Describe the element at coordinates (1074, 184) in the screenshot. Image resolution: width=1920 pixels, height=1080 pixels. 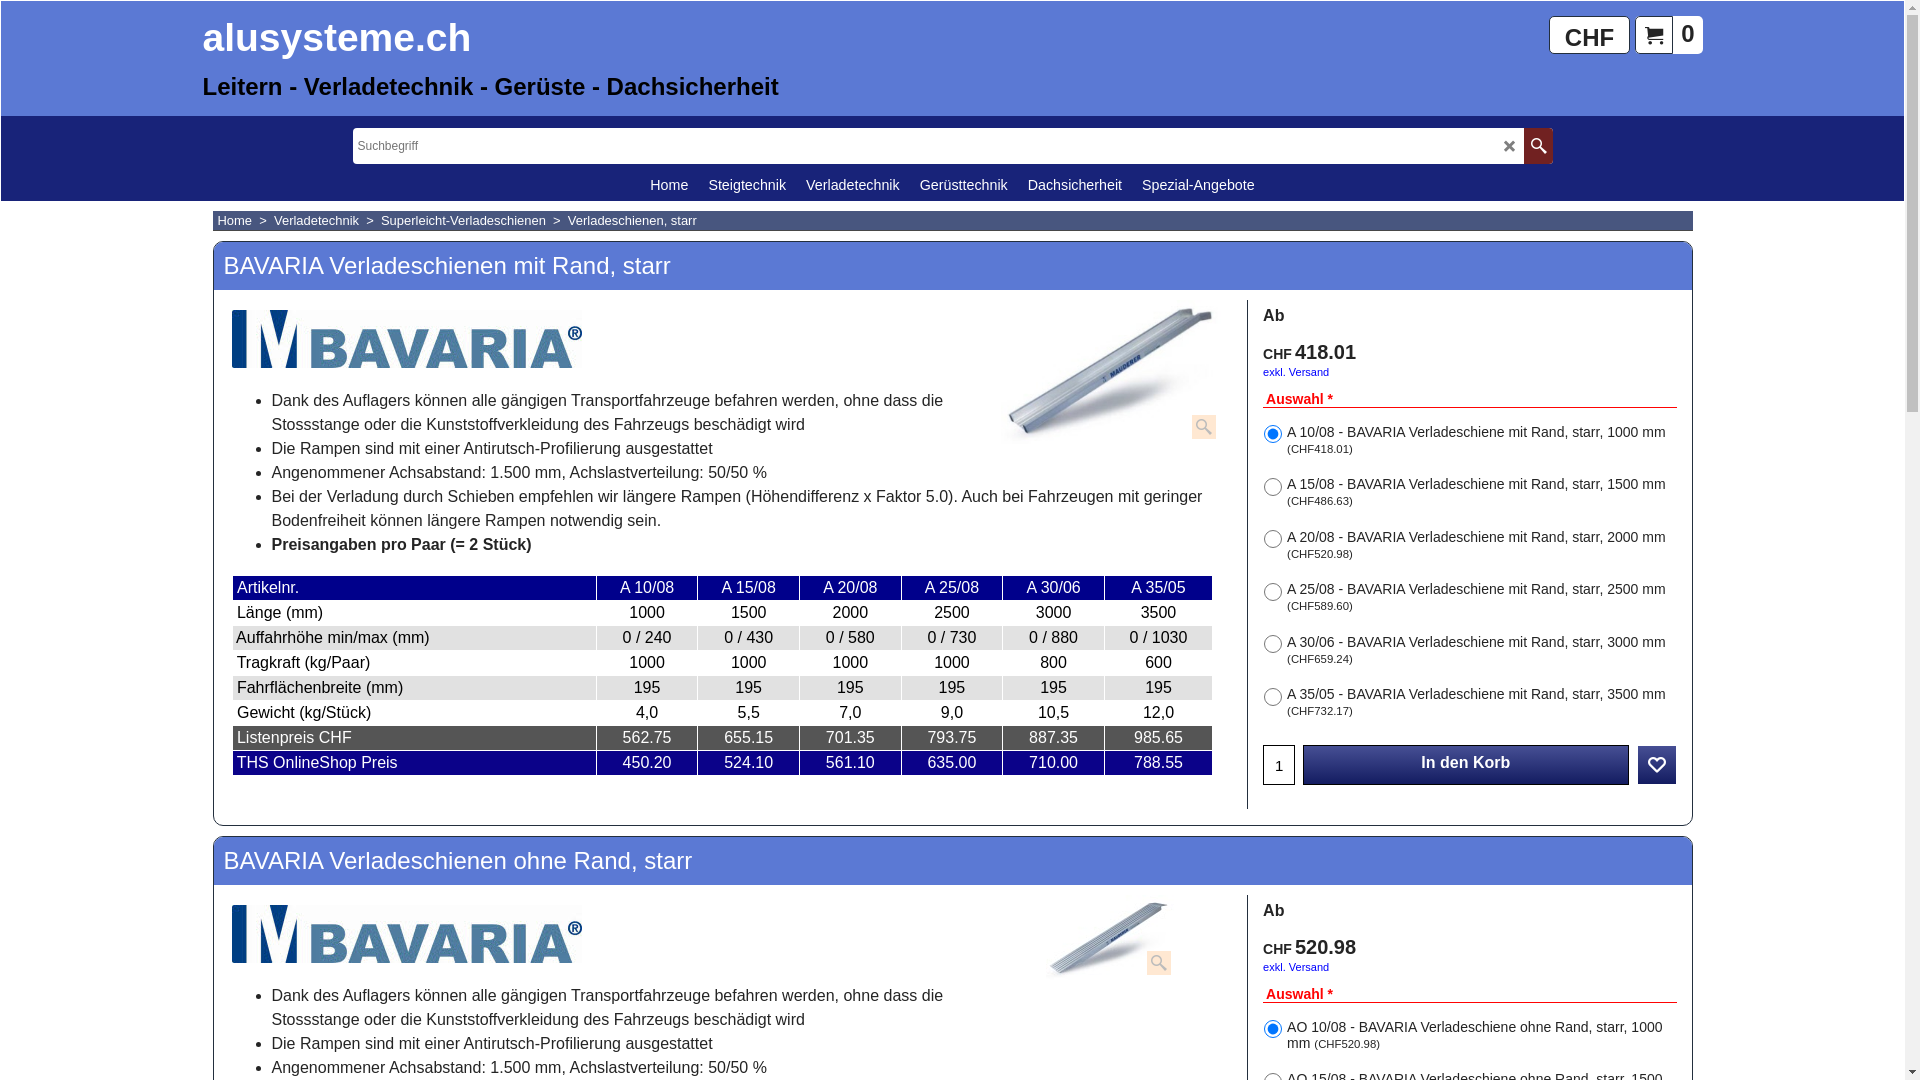
I see `Dachsicherheit` at that location.